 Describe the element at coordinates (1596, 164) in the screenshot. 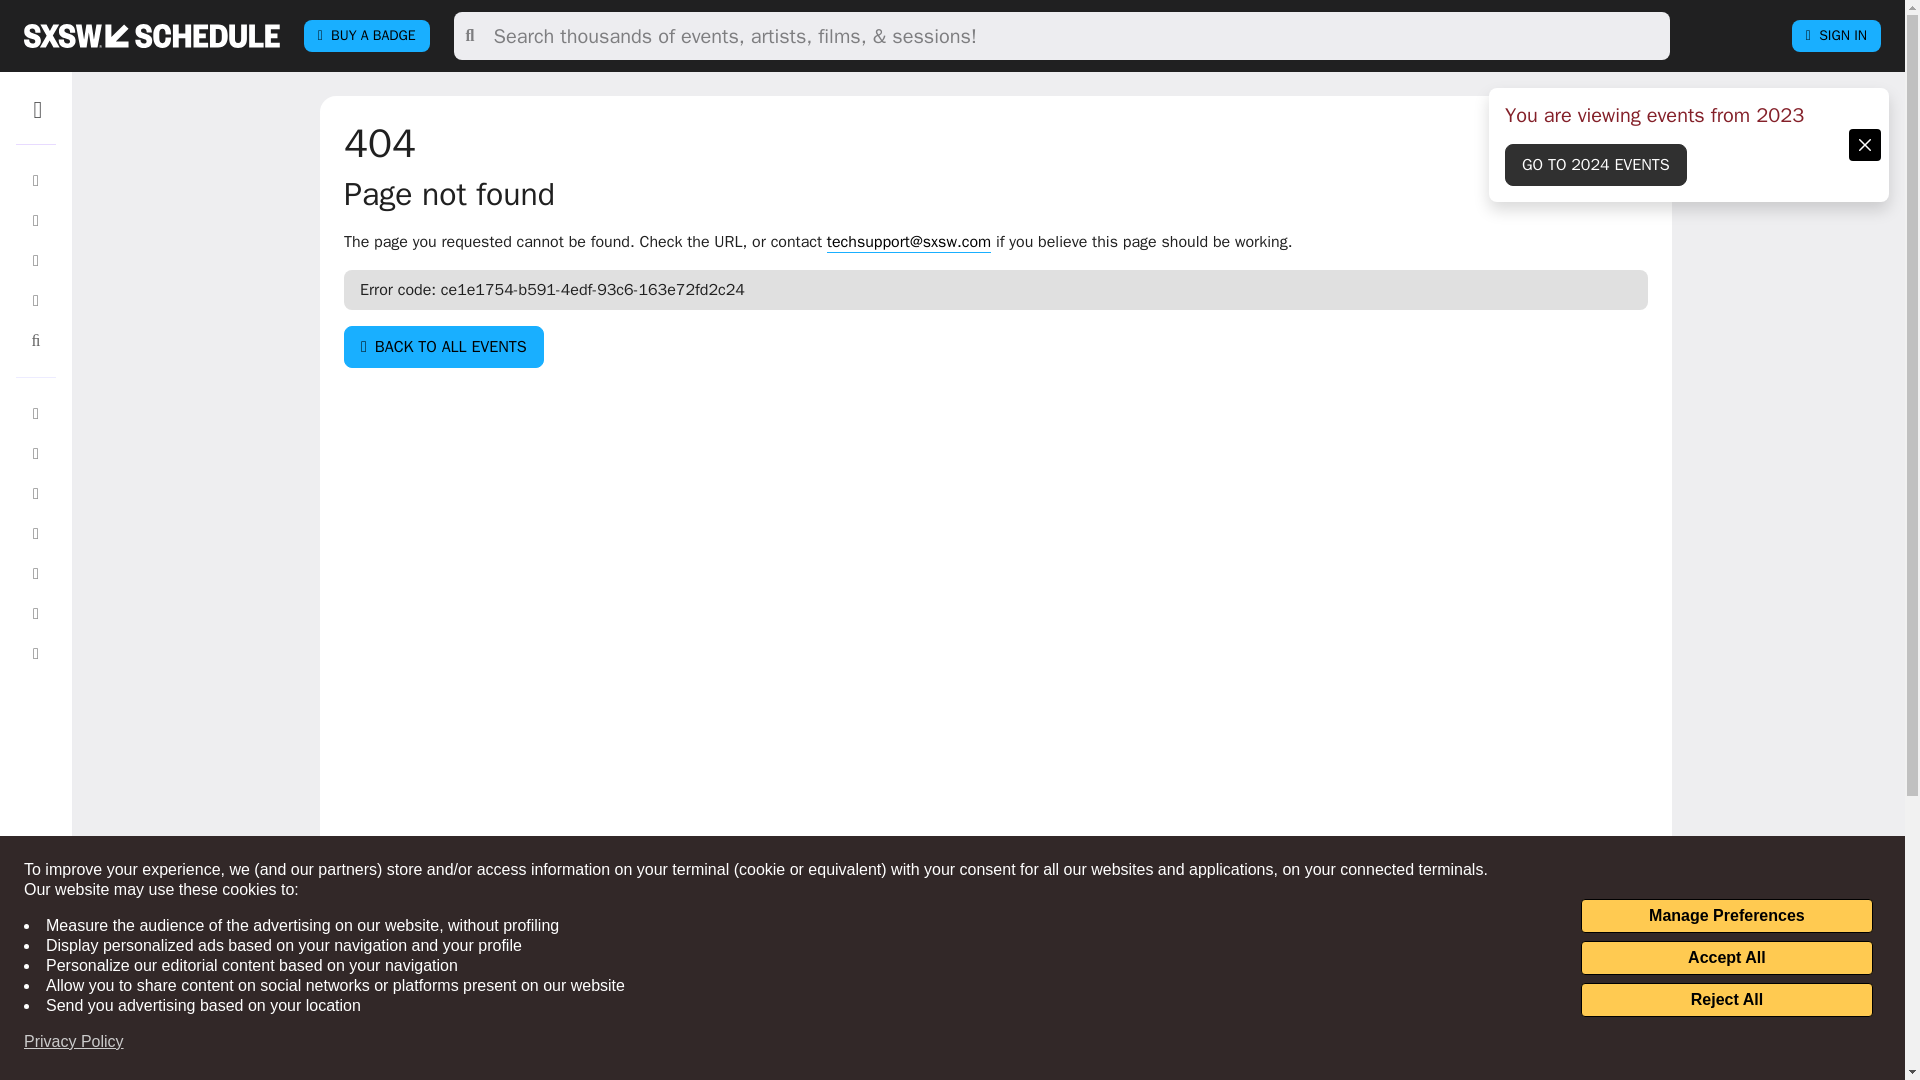

I see `GO TO 2024 EVENTS` at that location.